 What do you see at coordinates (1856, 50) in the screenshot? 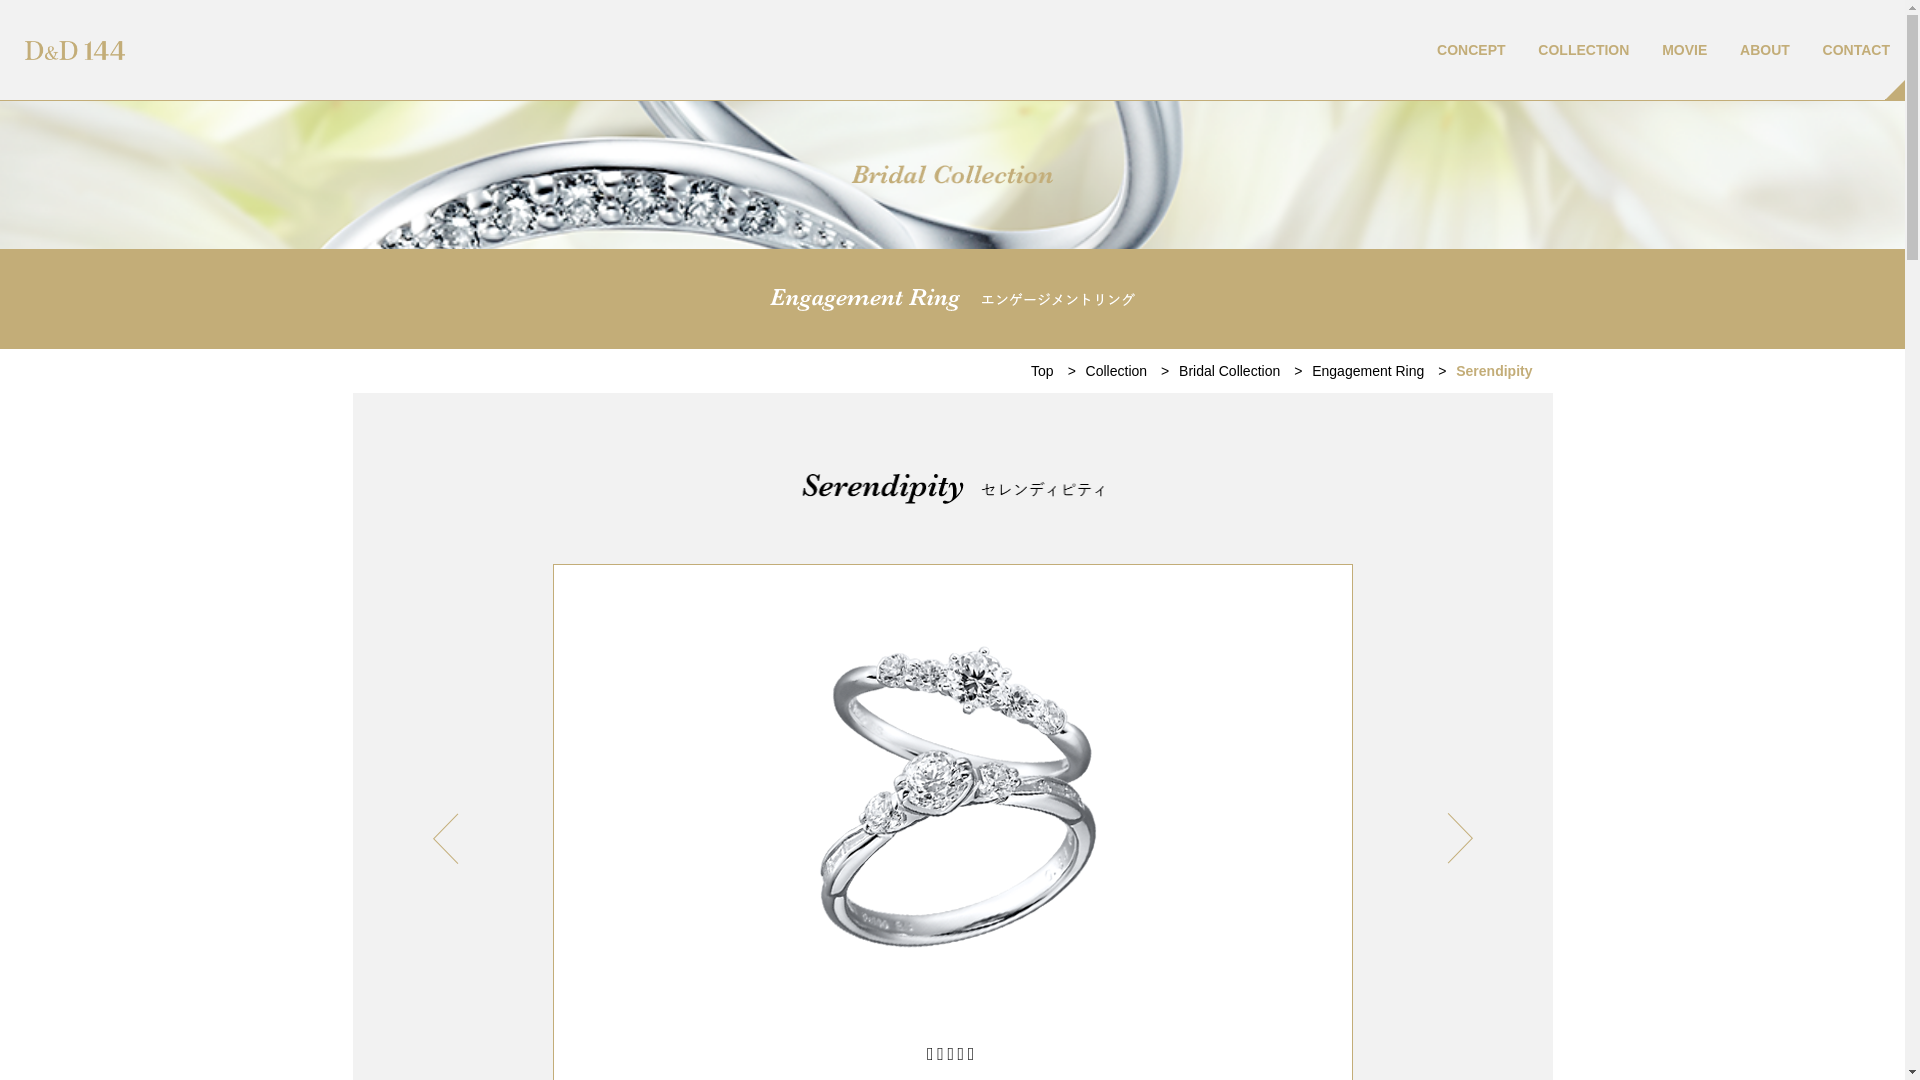
I see `CONTACT` at bounding box center [1856, 50].